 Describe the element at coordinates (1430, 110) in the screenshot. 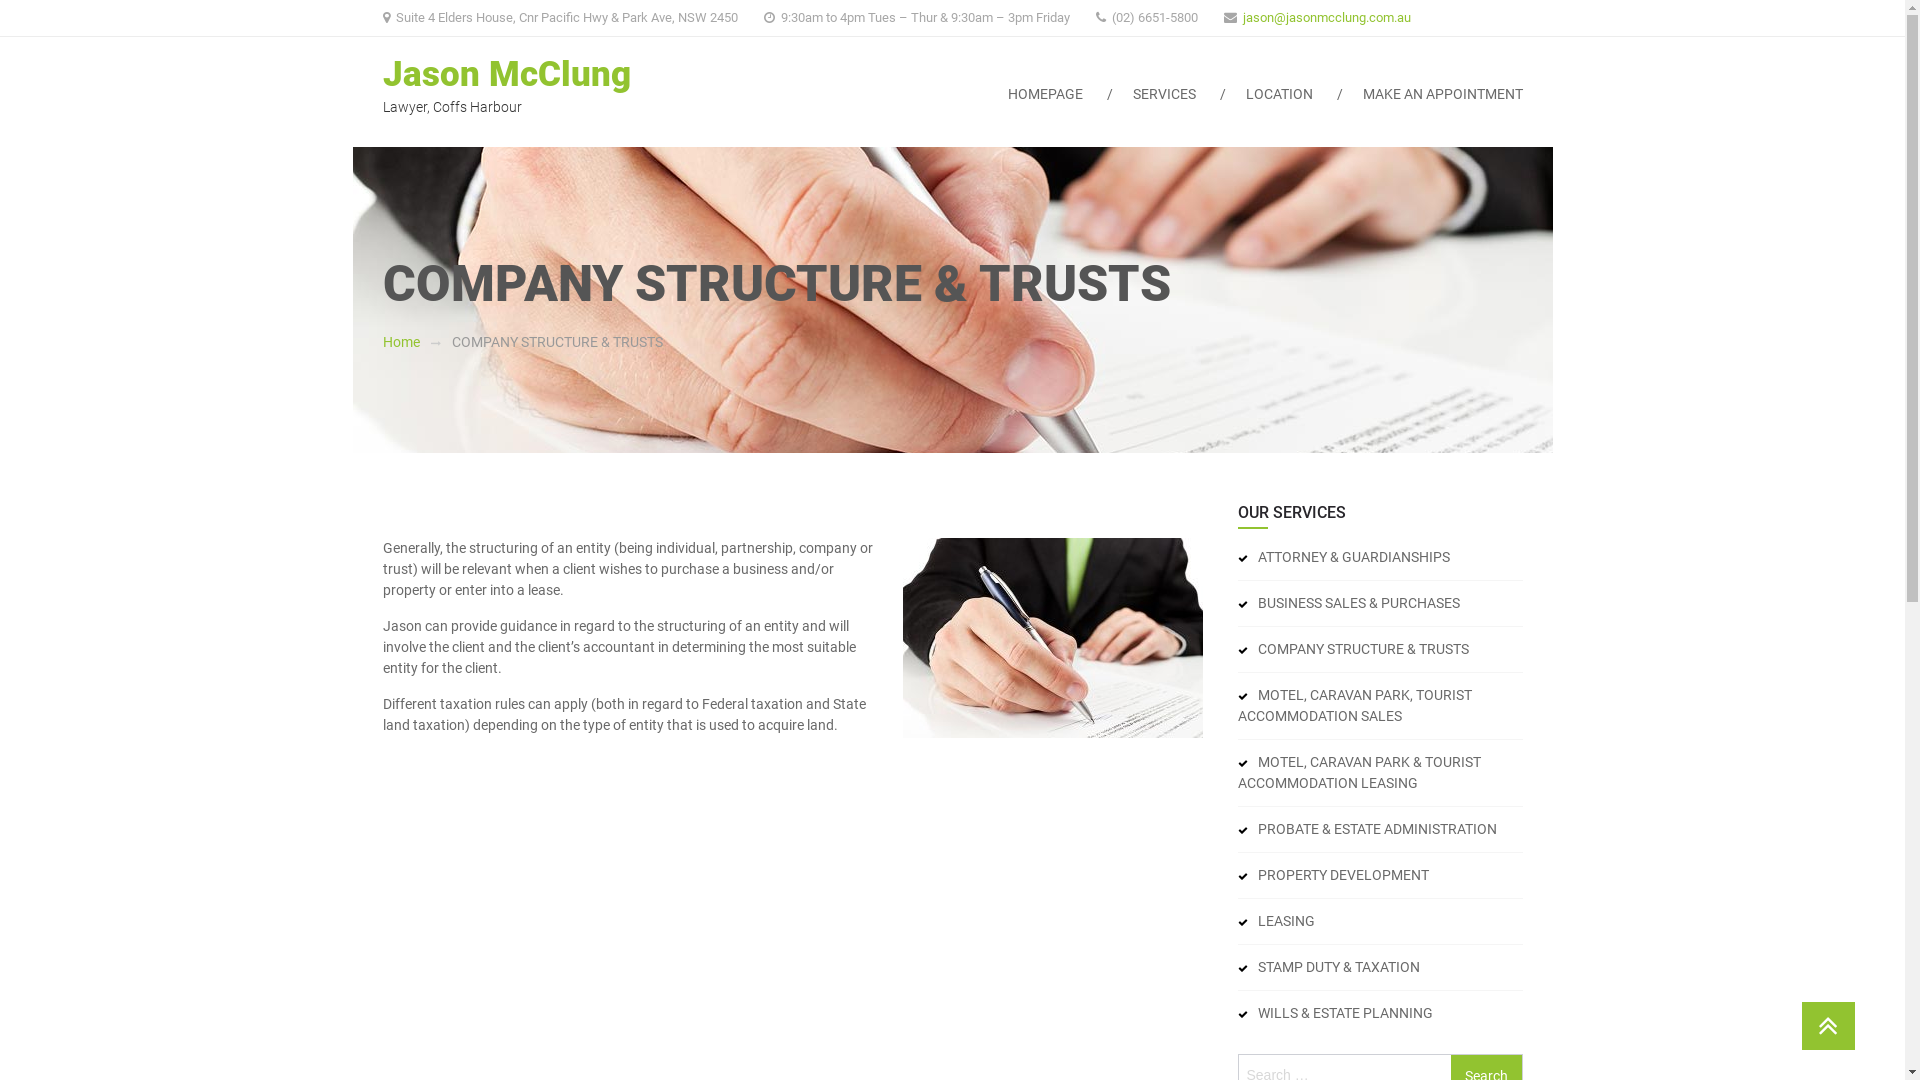

I see `MAKE AN APPOINTMENT` at that location.